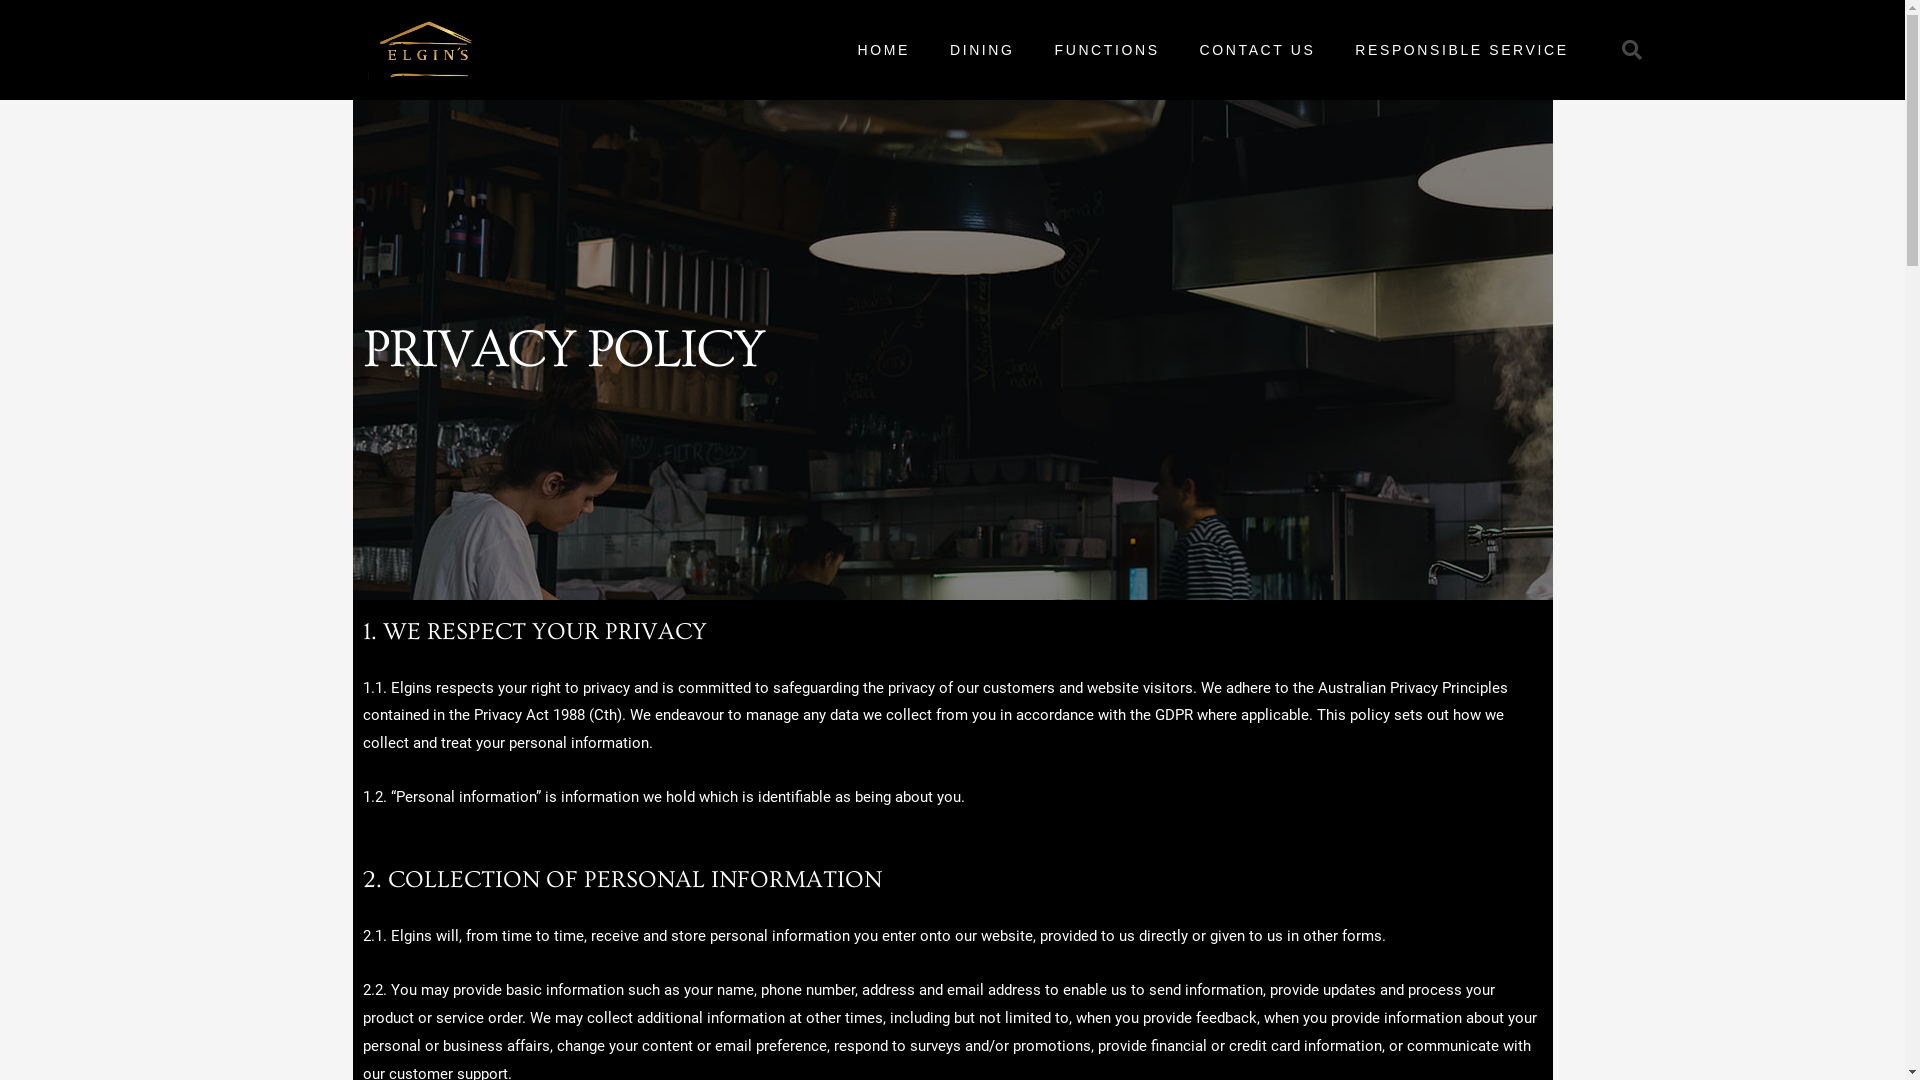 The width and height of the screenshot is (1920, 1080). I want to click on CONTACT US, so click(1258, 50).